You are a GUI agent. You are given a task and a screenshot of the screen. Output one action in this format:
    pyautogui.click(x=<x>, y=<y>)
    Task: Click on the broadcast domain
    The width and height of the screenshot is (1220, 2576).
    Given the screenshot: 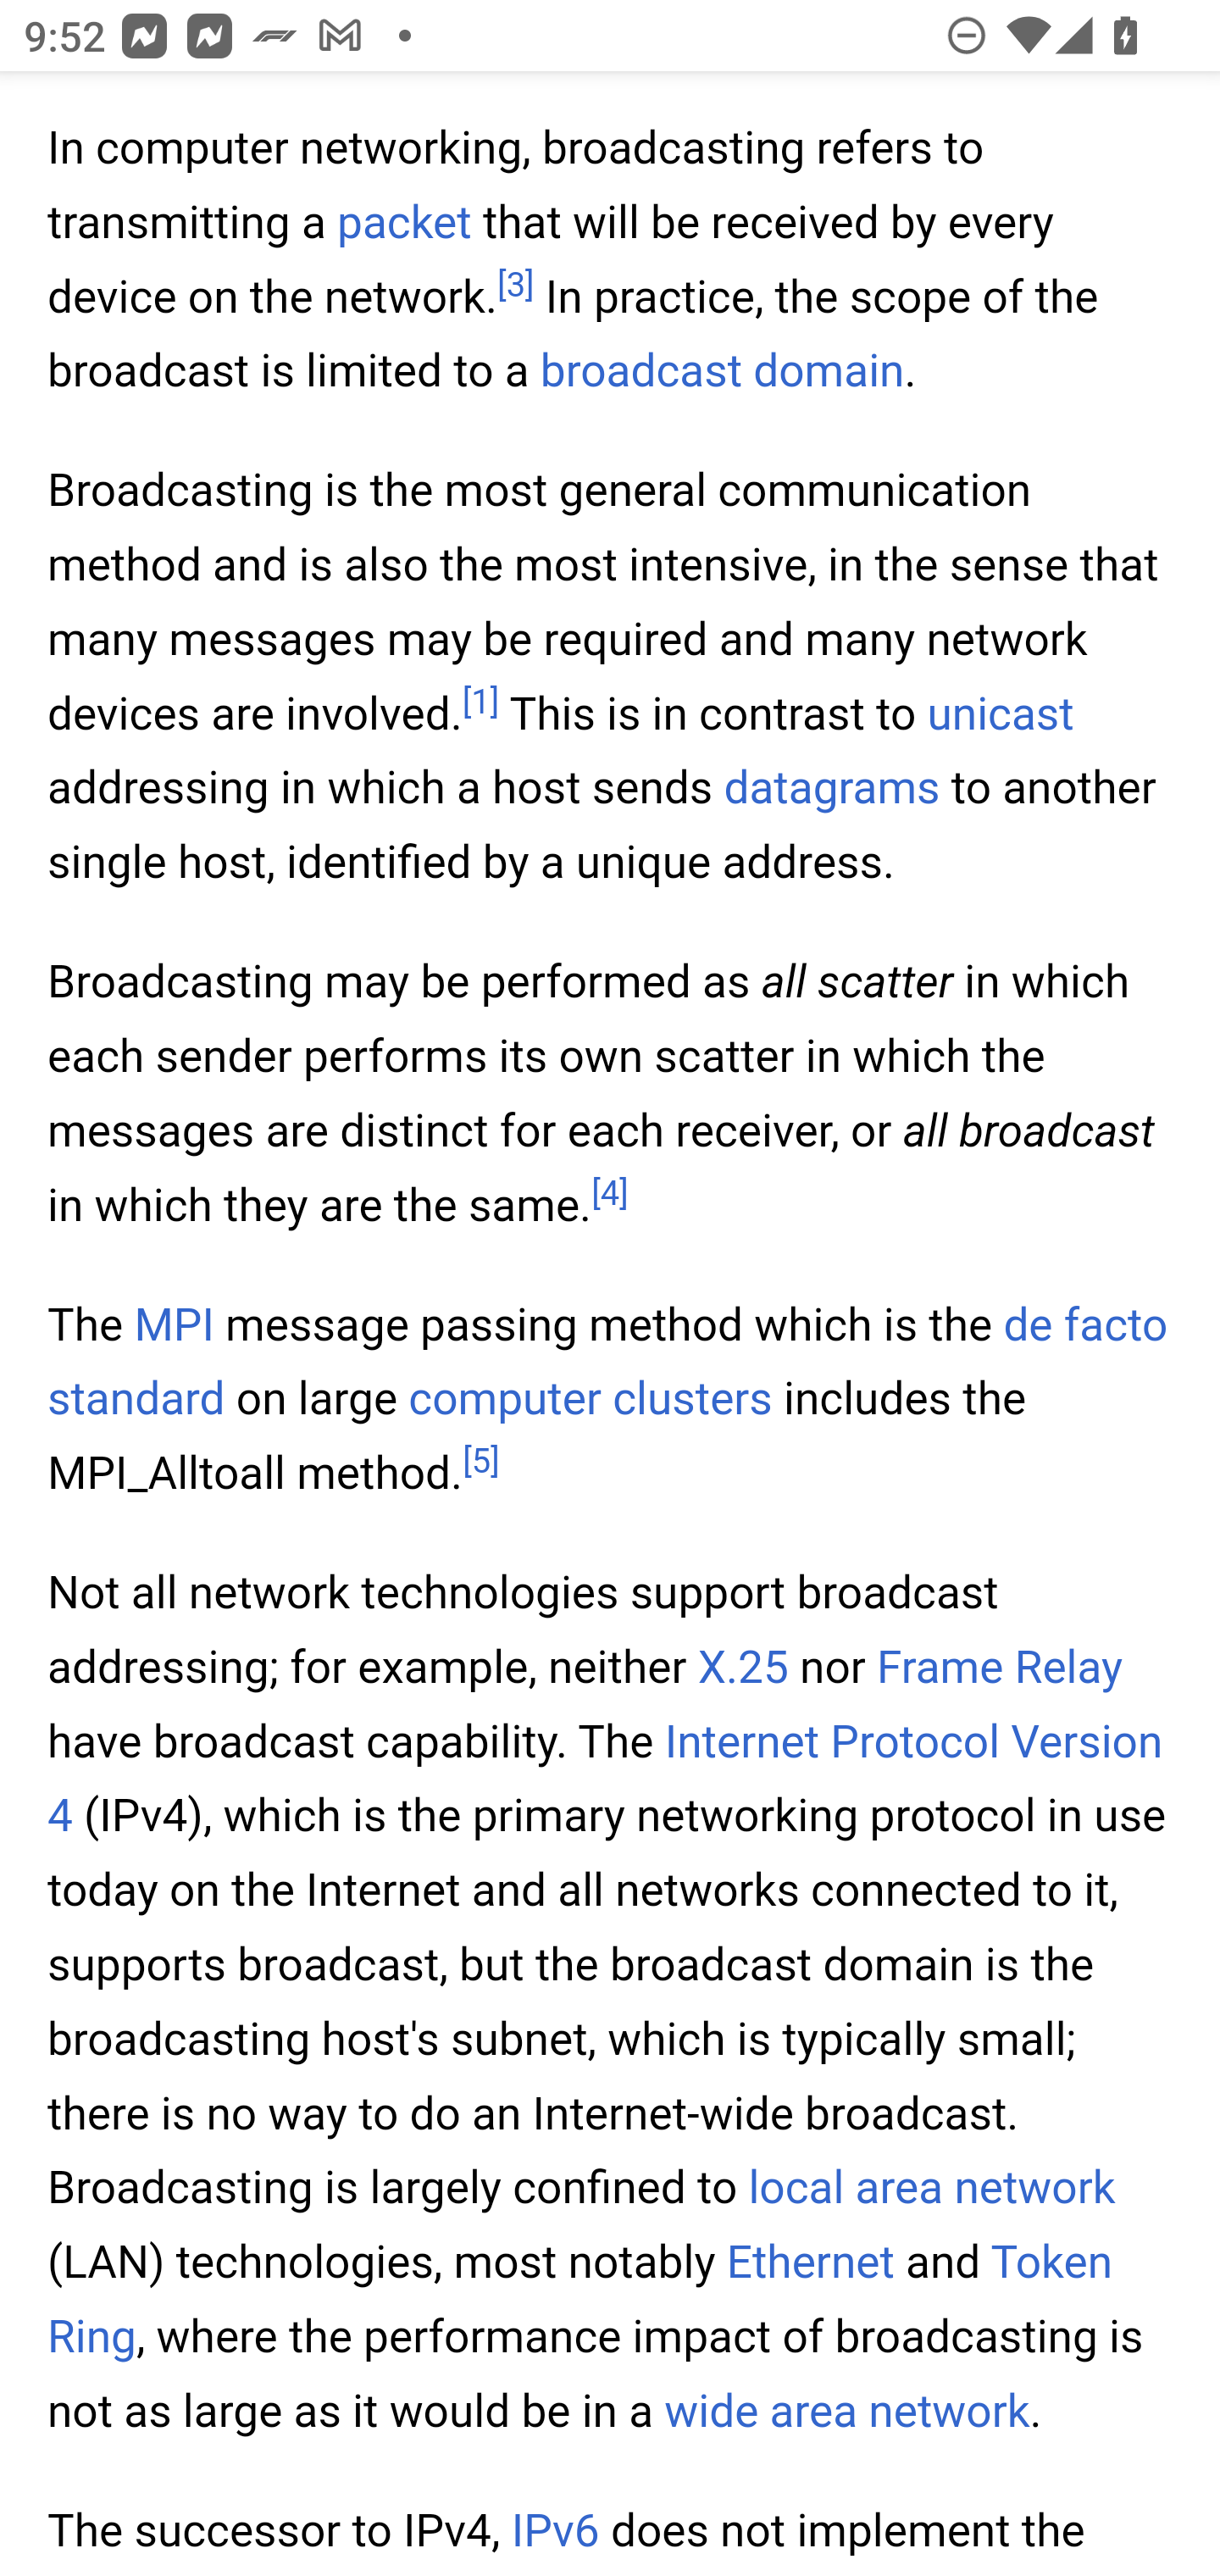 What is the action you would take?
    pyautogui.click(x=724, y=372)
    